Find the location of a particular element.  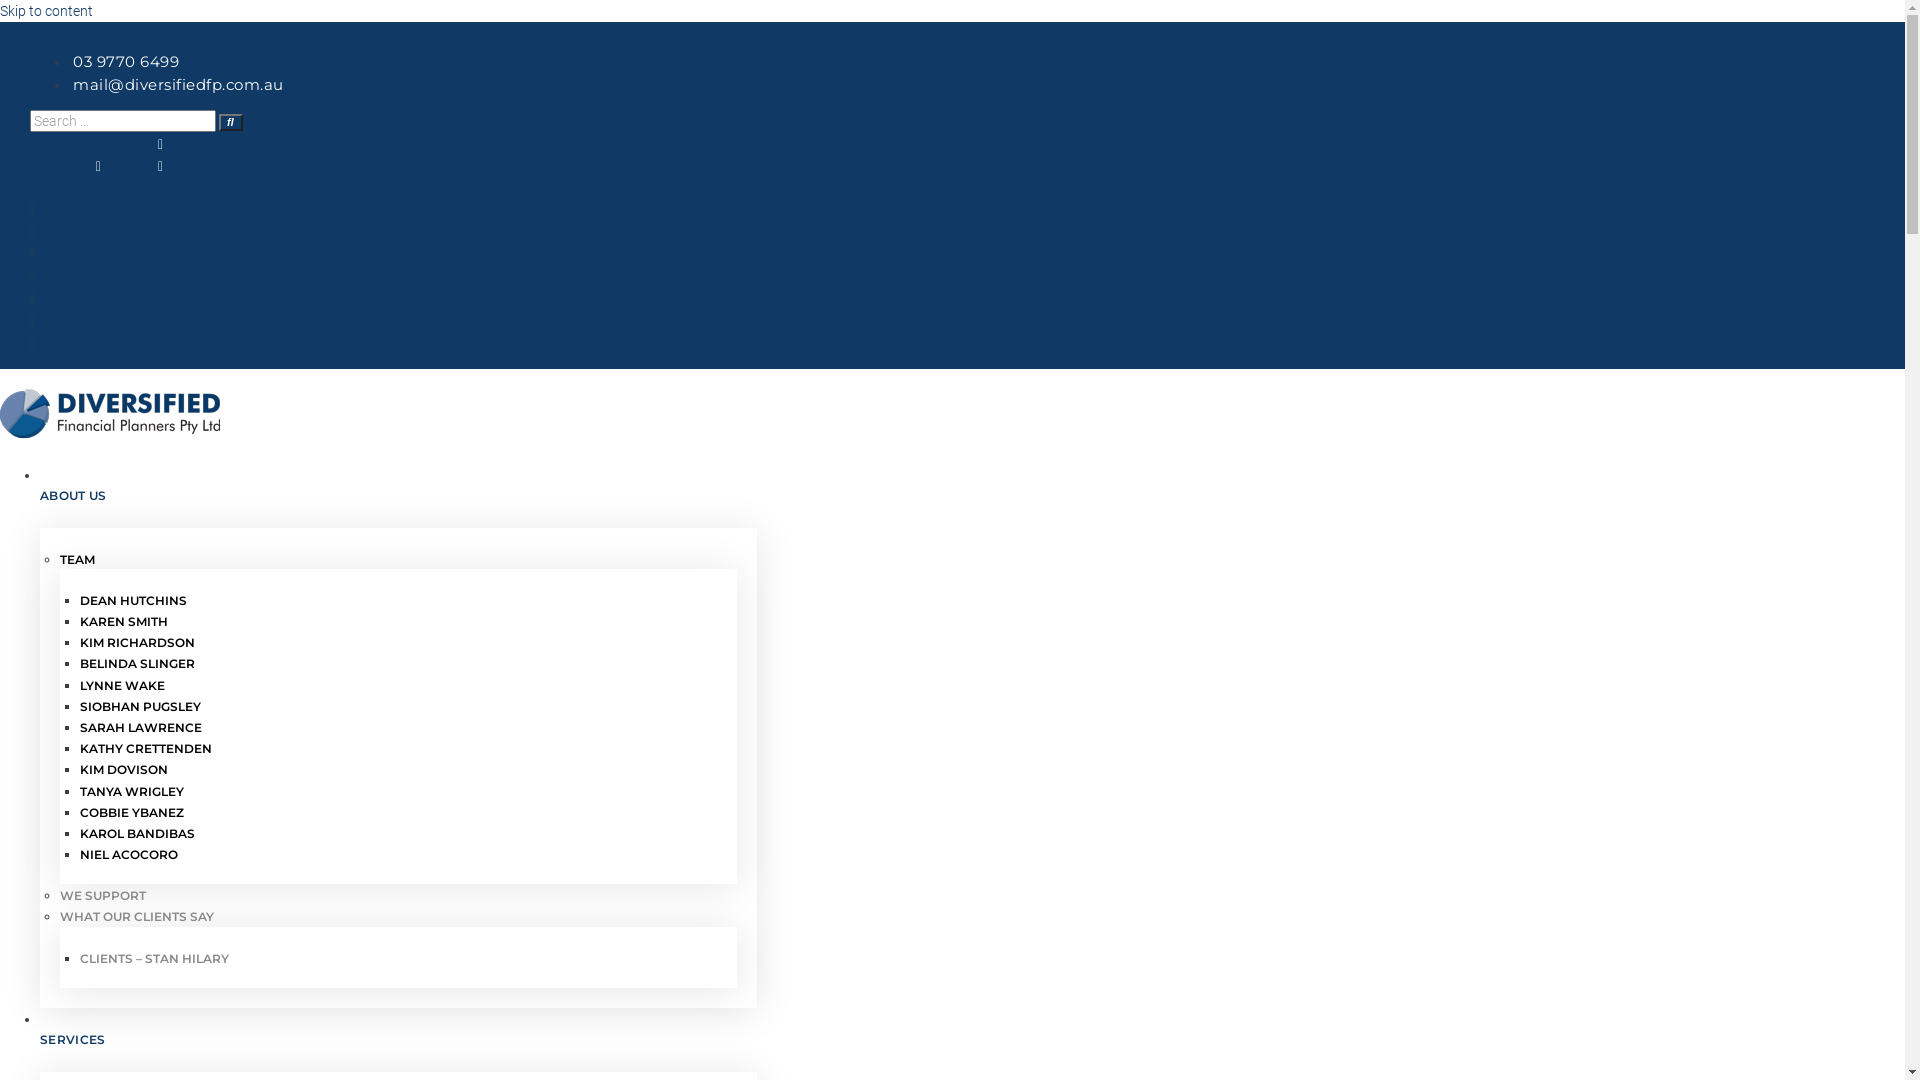

Linkedin is located at coordinates (134, 166).